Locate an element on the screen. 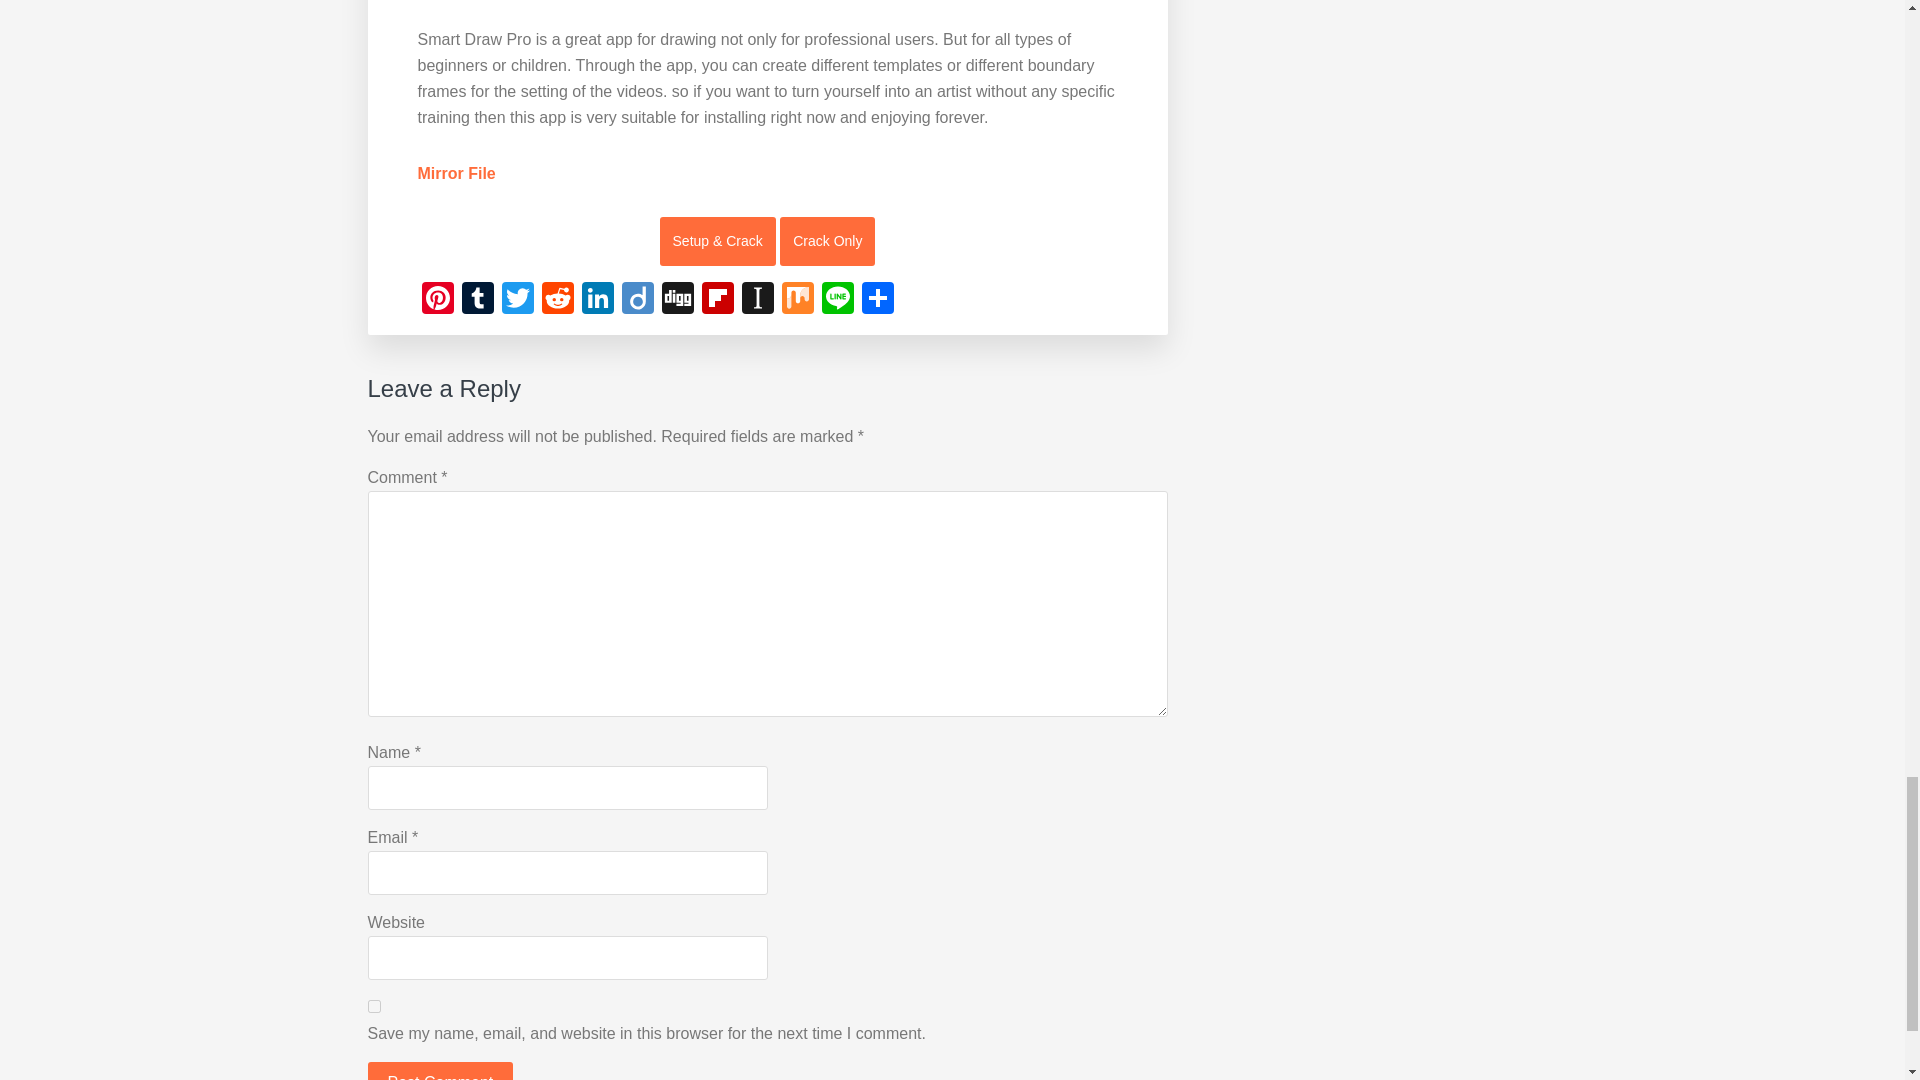 This screenshot has width=1920, height=1080. Tumblr is located at coordinates (478, 300).